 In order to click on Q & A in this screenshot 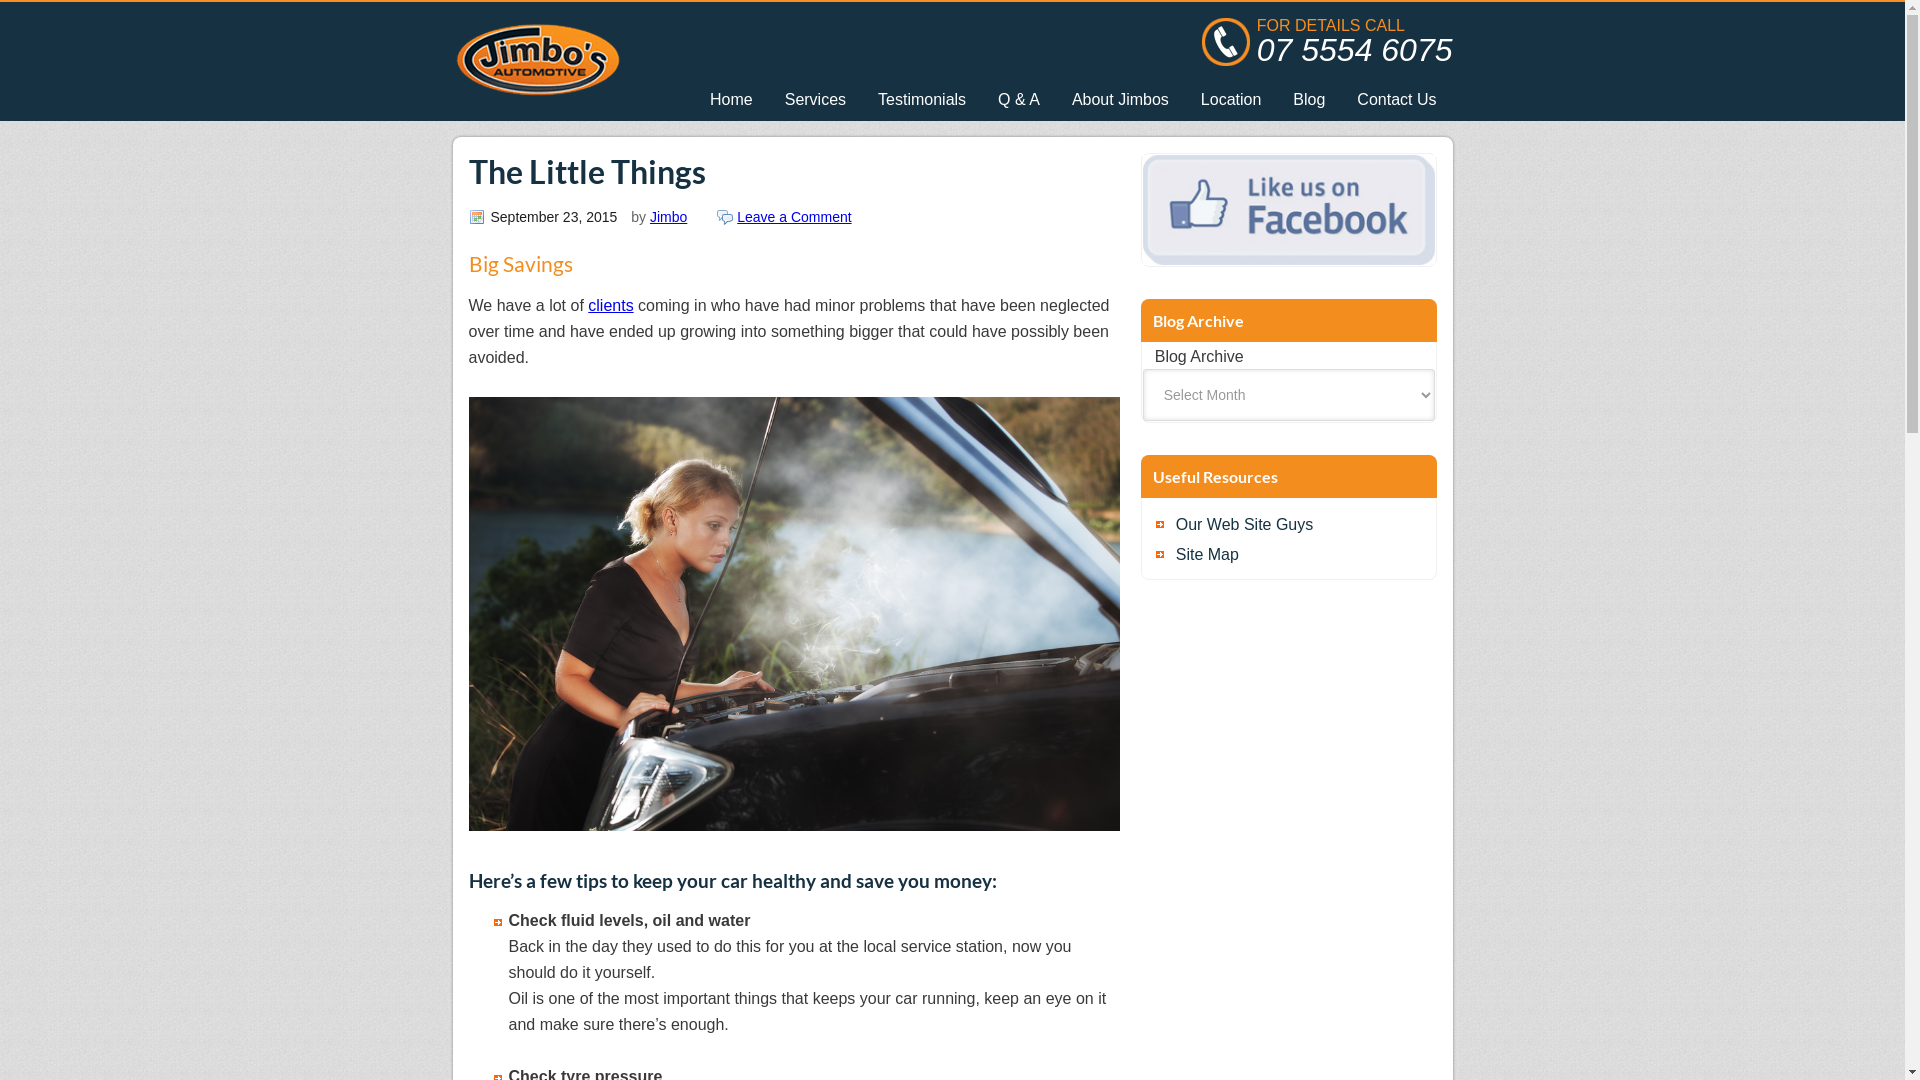, I will do `click(1019, 100)`.